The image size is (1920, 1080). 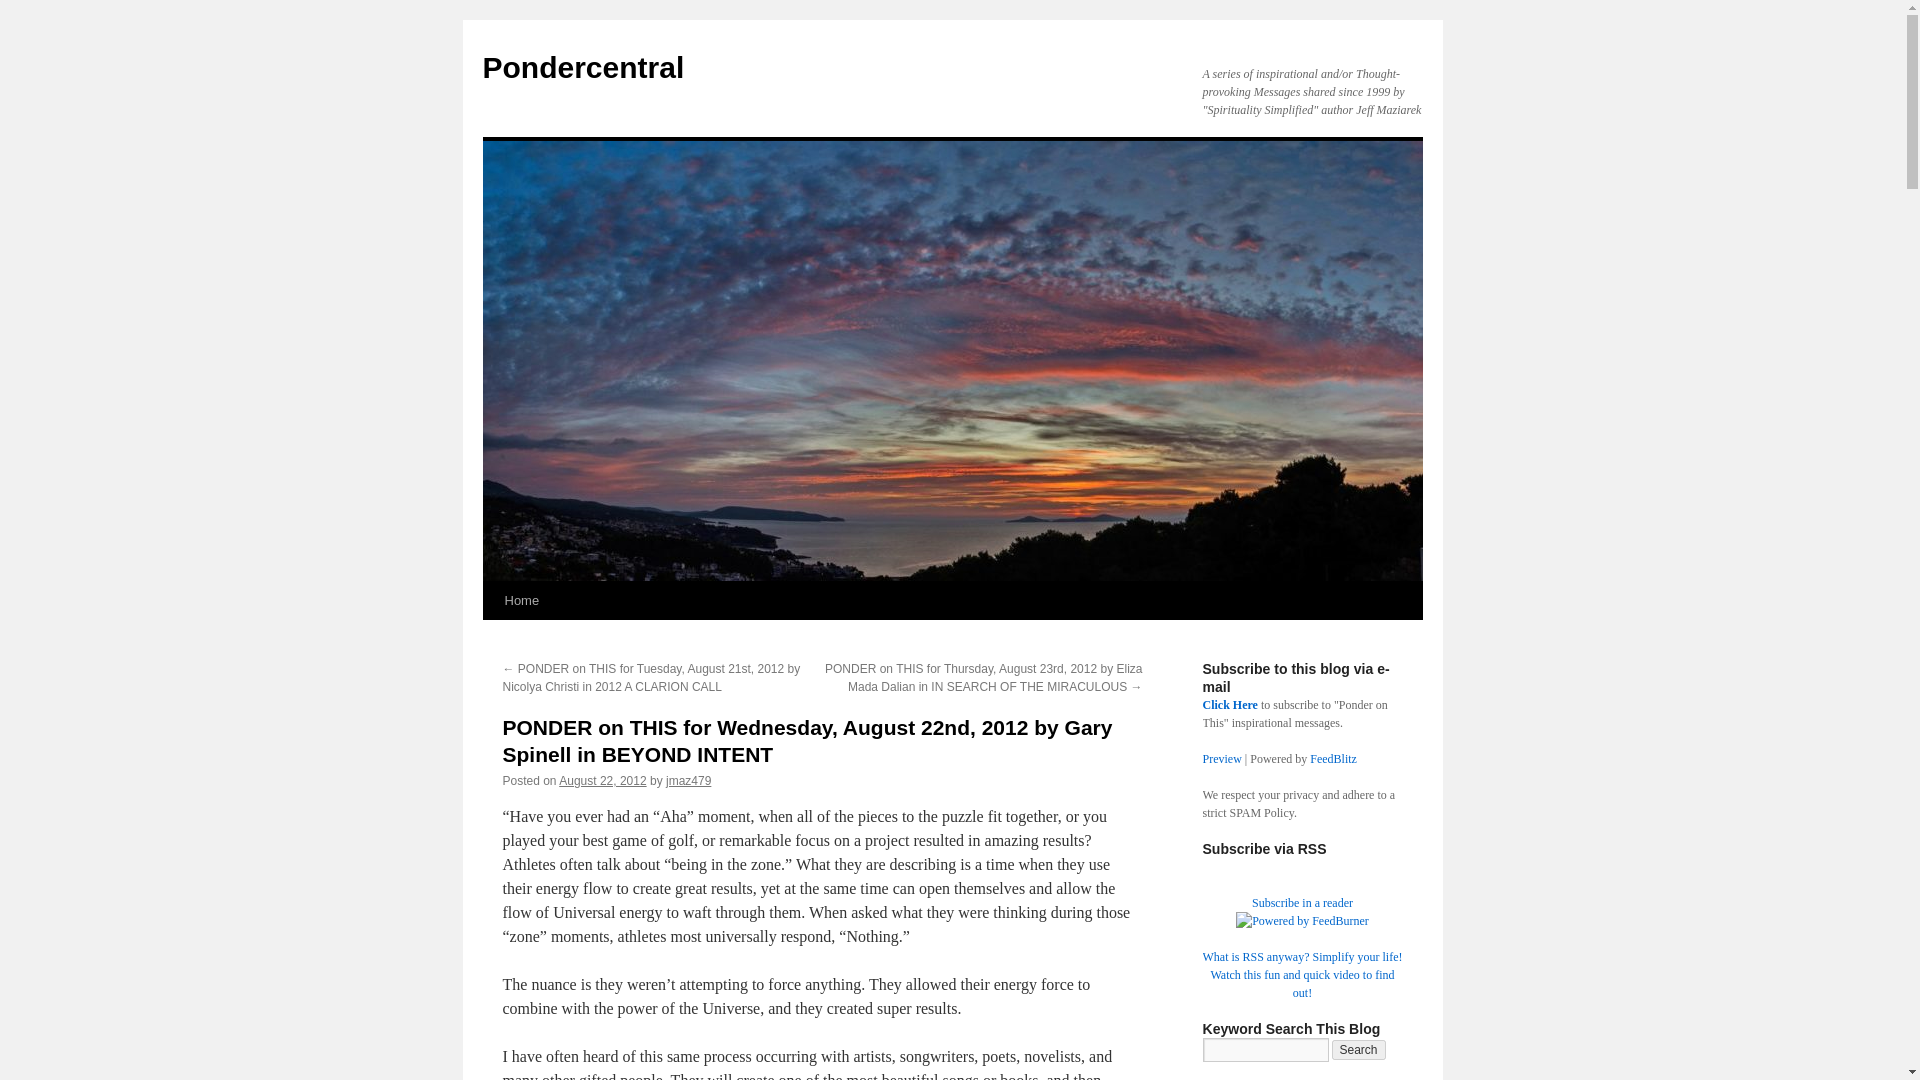 What do you see at coordinates (1302, 903) in the screenshot?
I see `Subscribe in a reader` at bounding box center [1302, 903].